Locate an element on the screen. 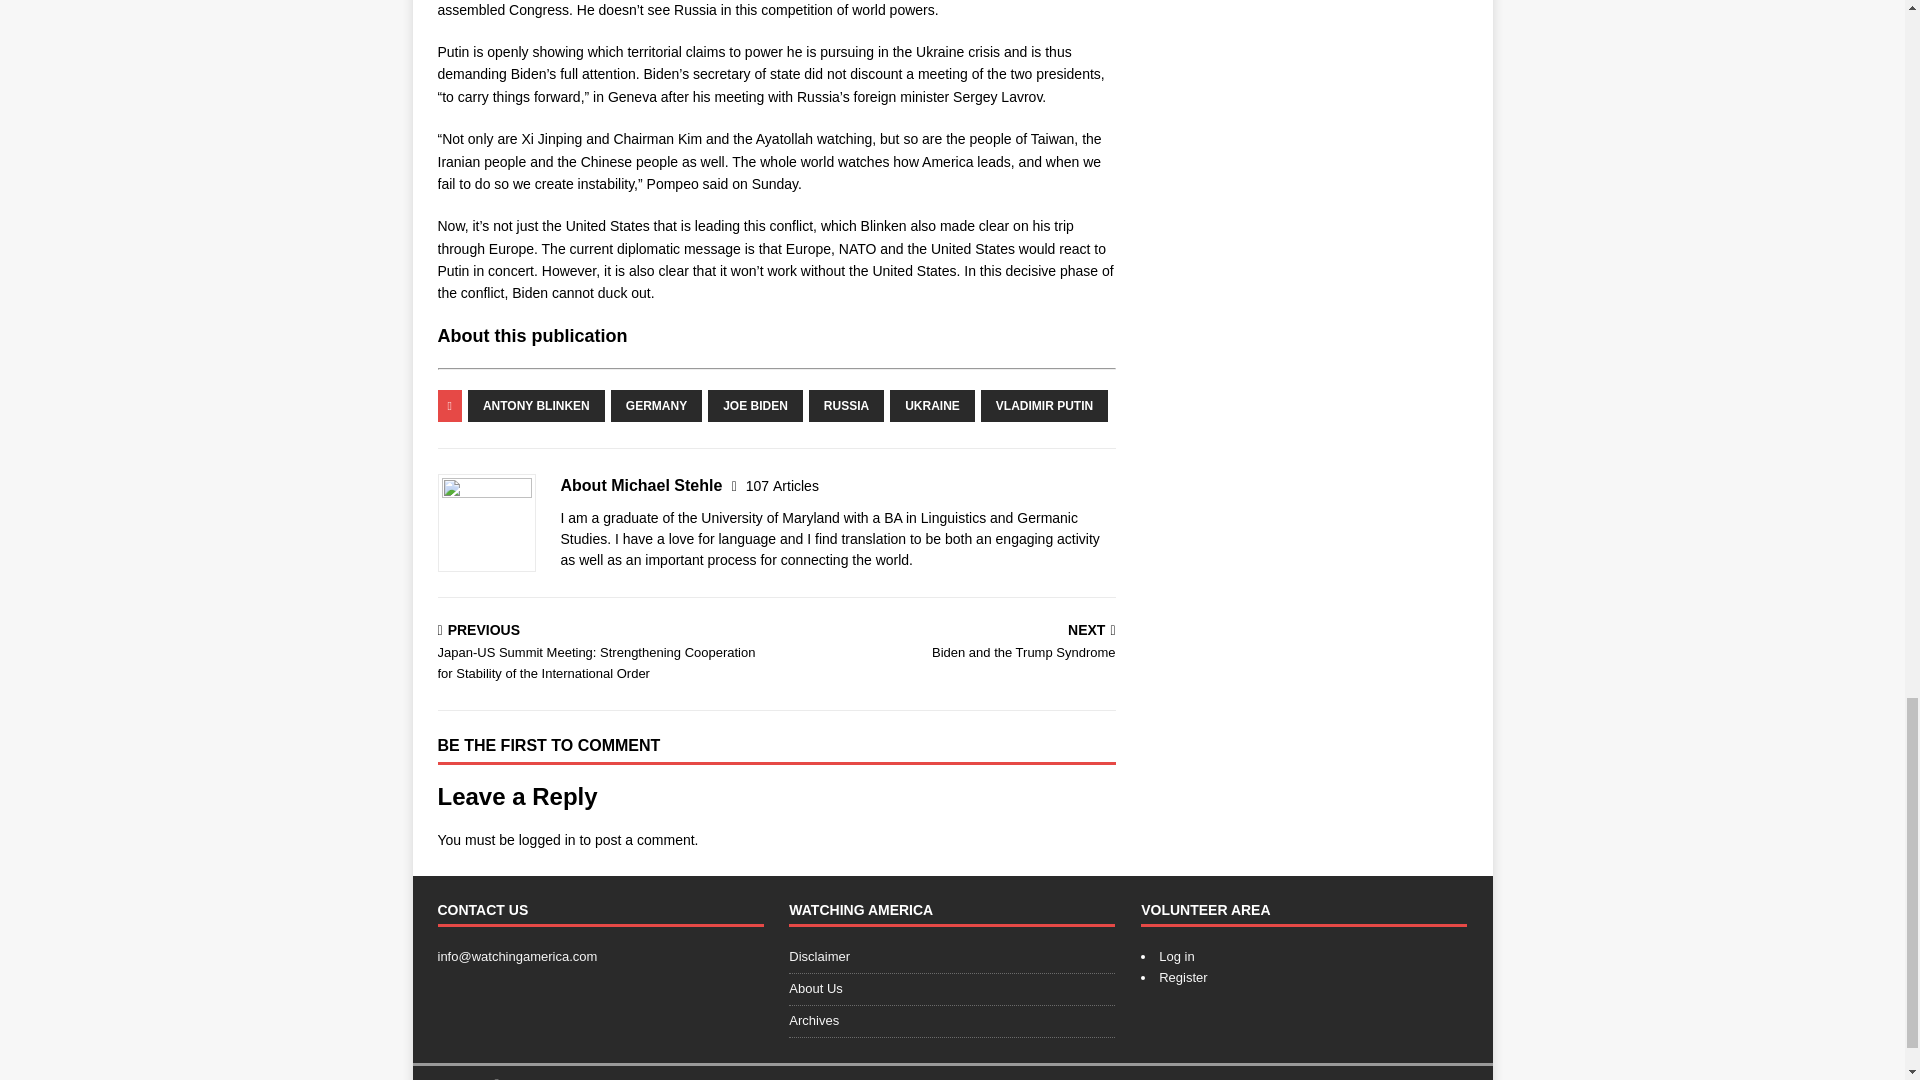 Image resolution: width=1920 pixels, height=1080 pixels. 107 Articles is located at coordinates (782, 486).